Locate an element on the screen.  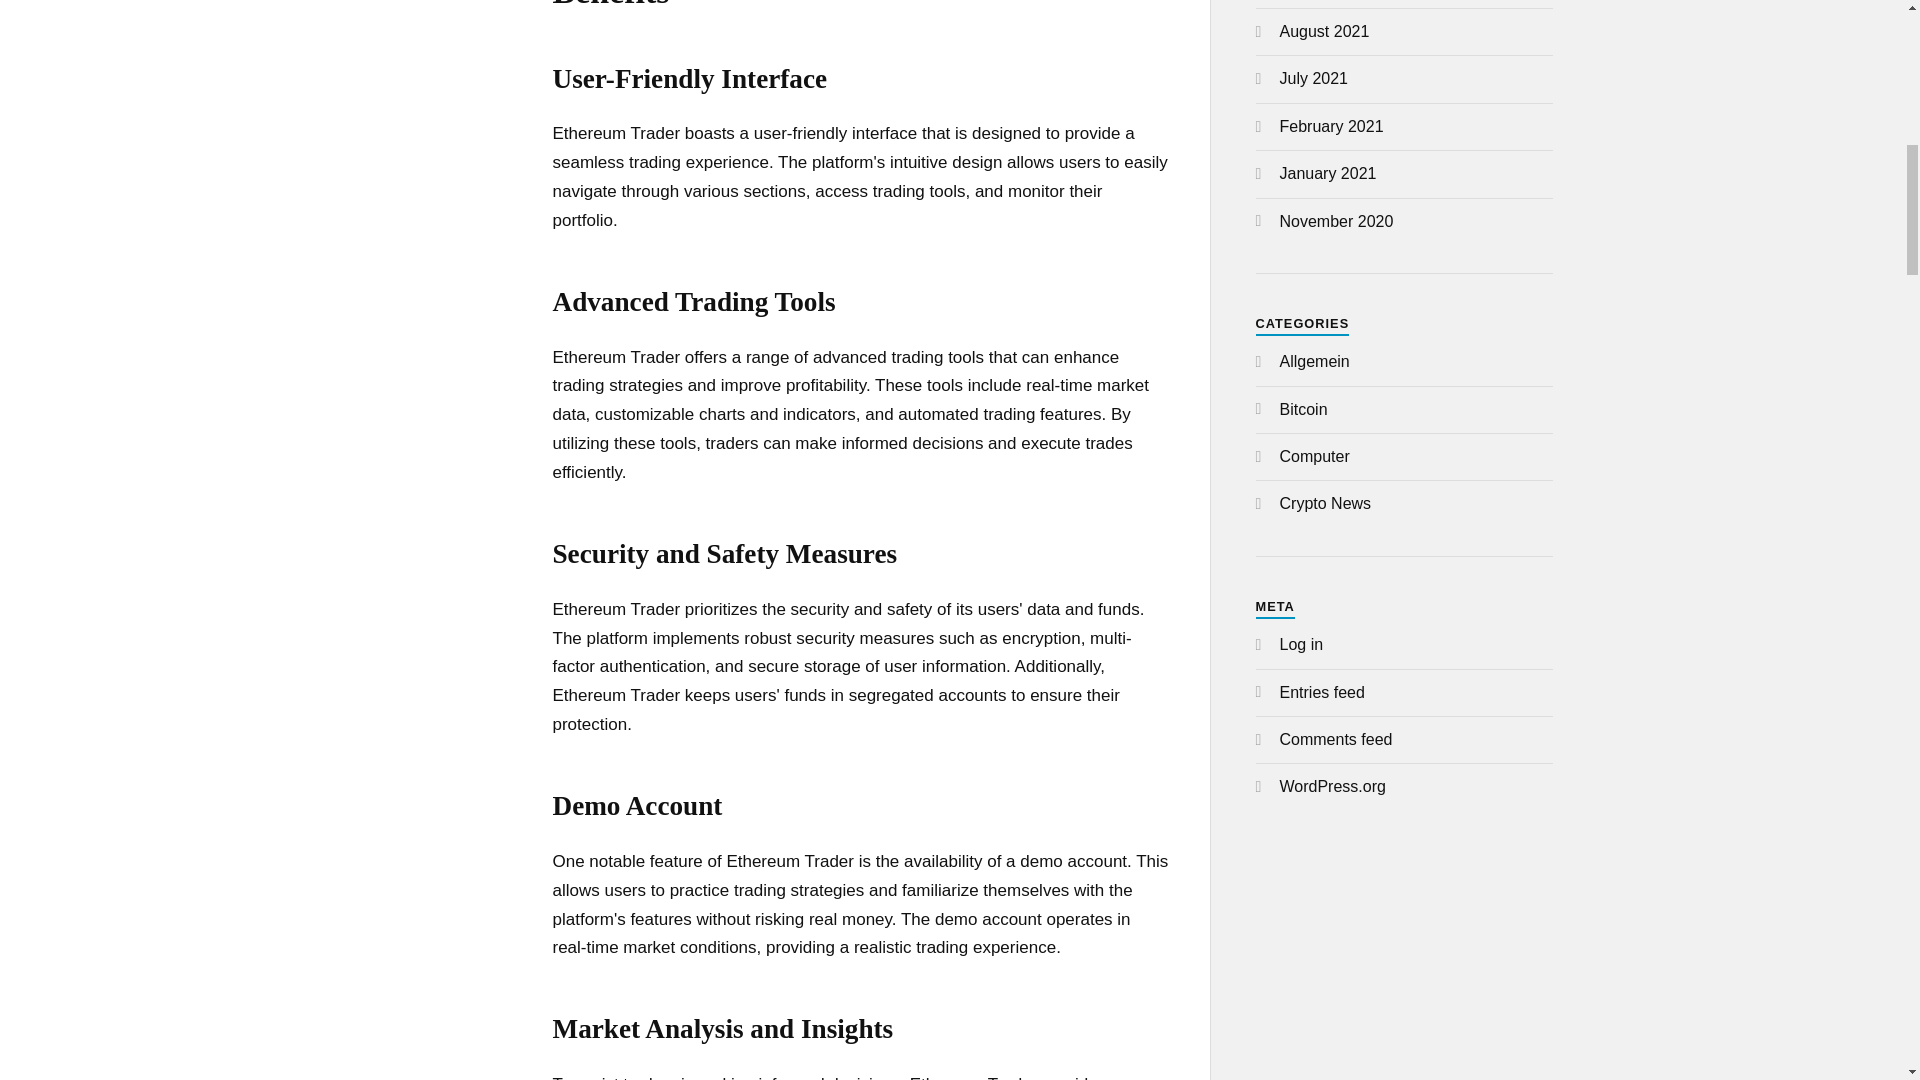
February 2021 is located at coordinates (1332, 126).